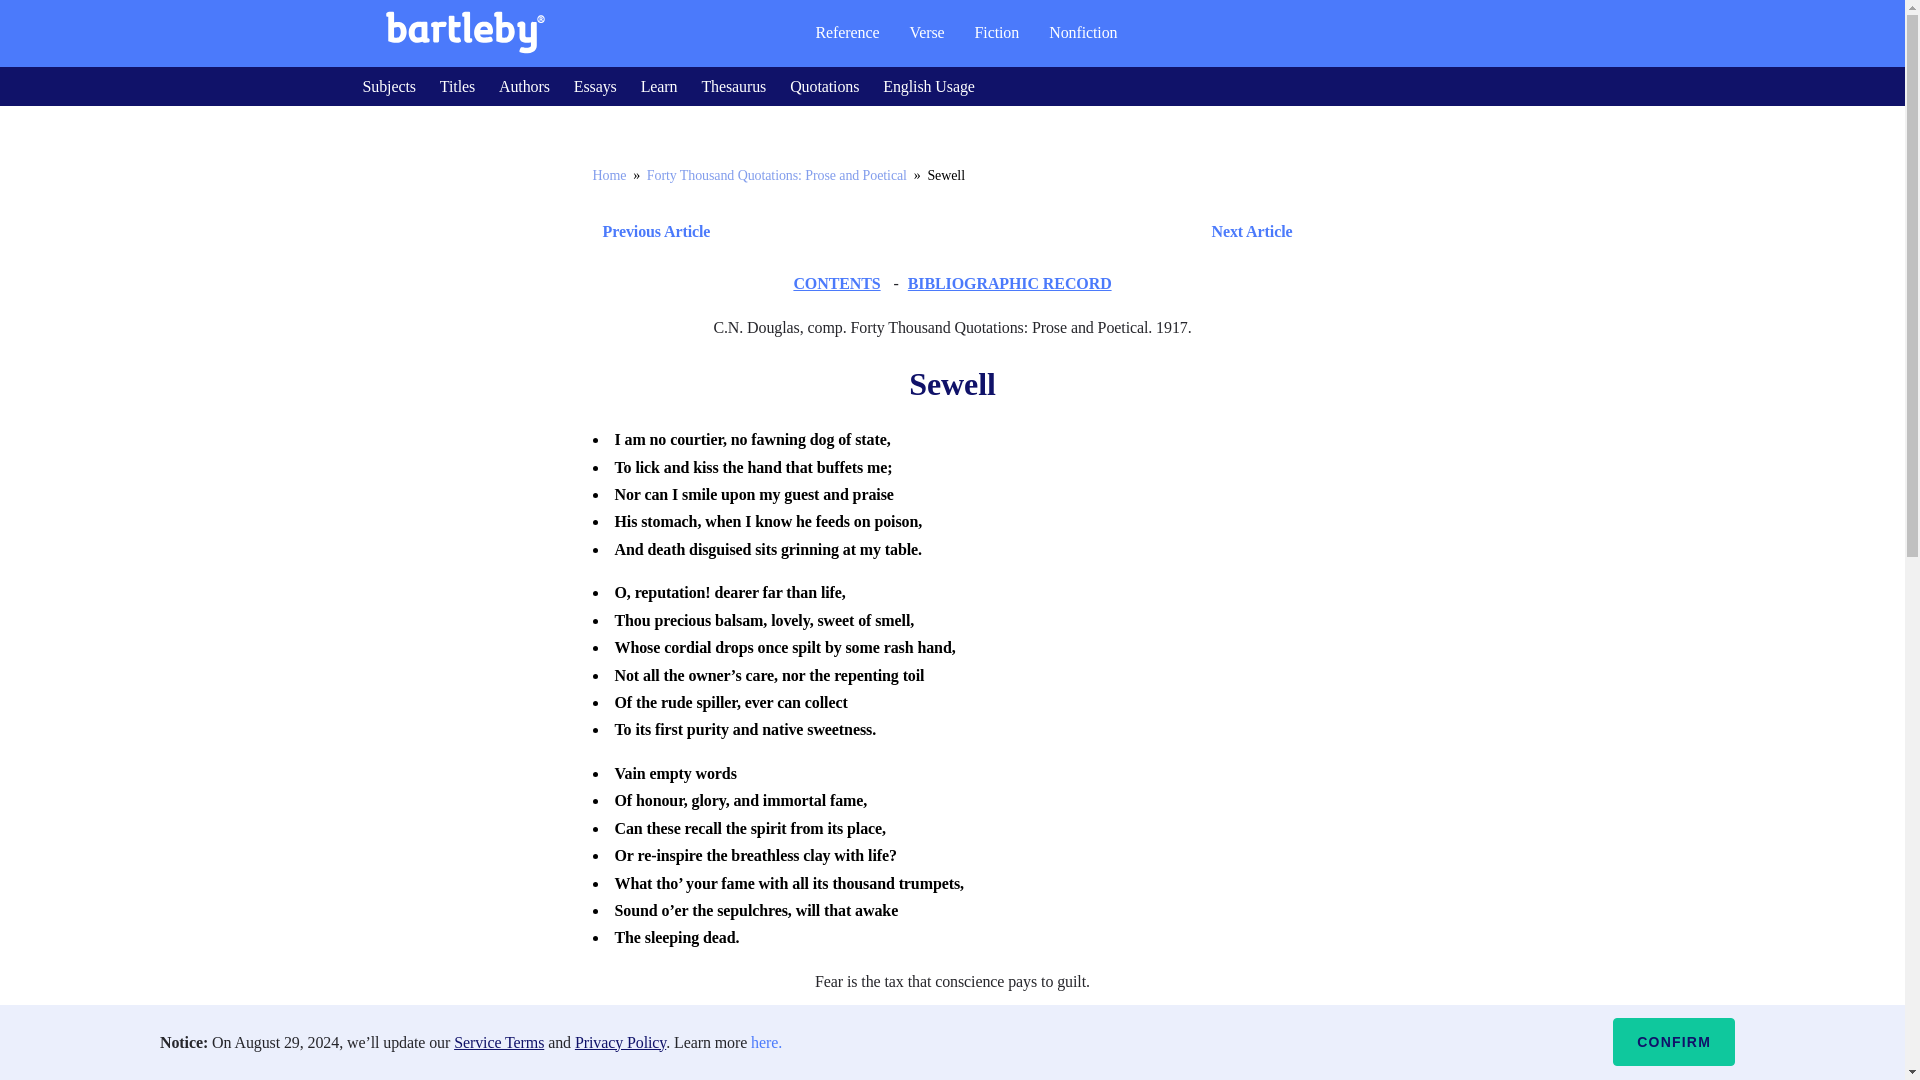 The height and width of the screenshot is (1080, 1920). Describe the element at coordinates (733, 86) in the screenshot. I see `Thesaurus` at that location.